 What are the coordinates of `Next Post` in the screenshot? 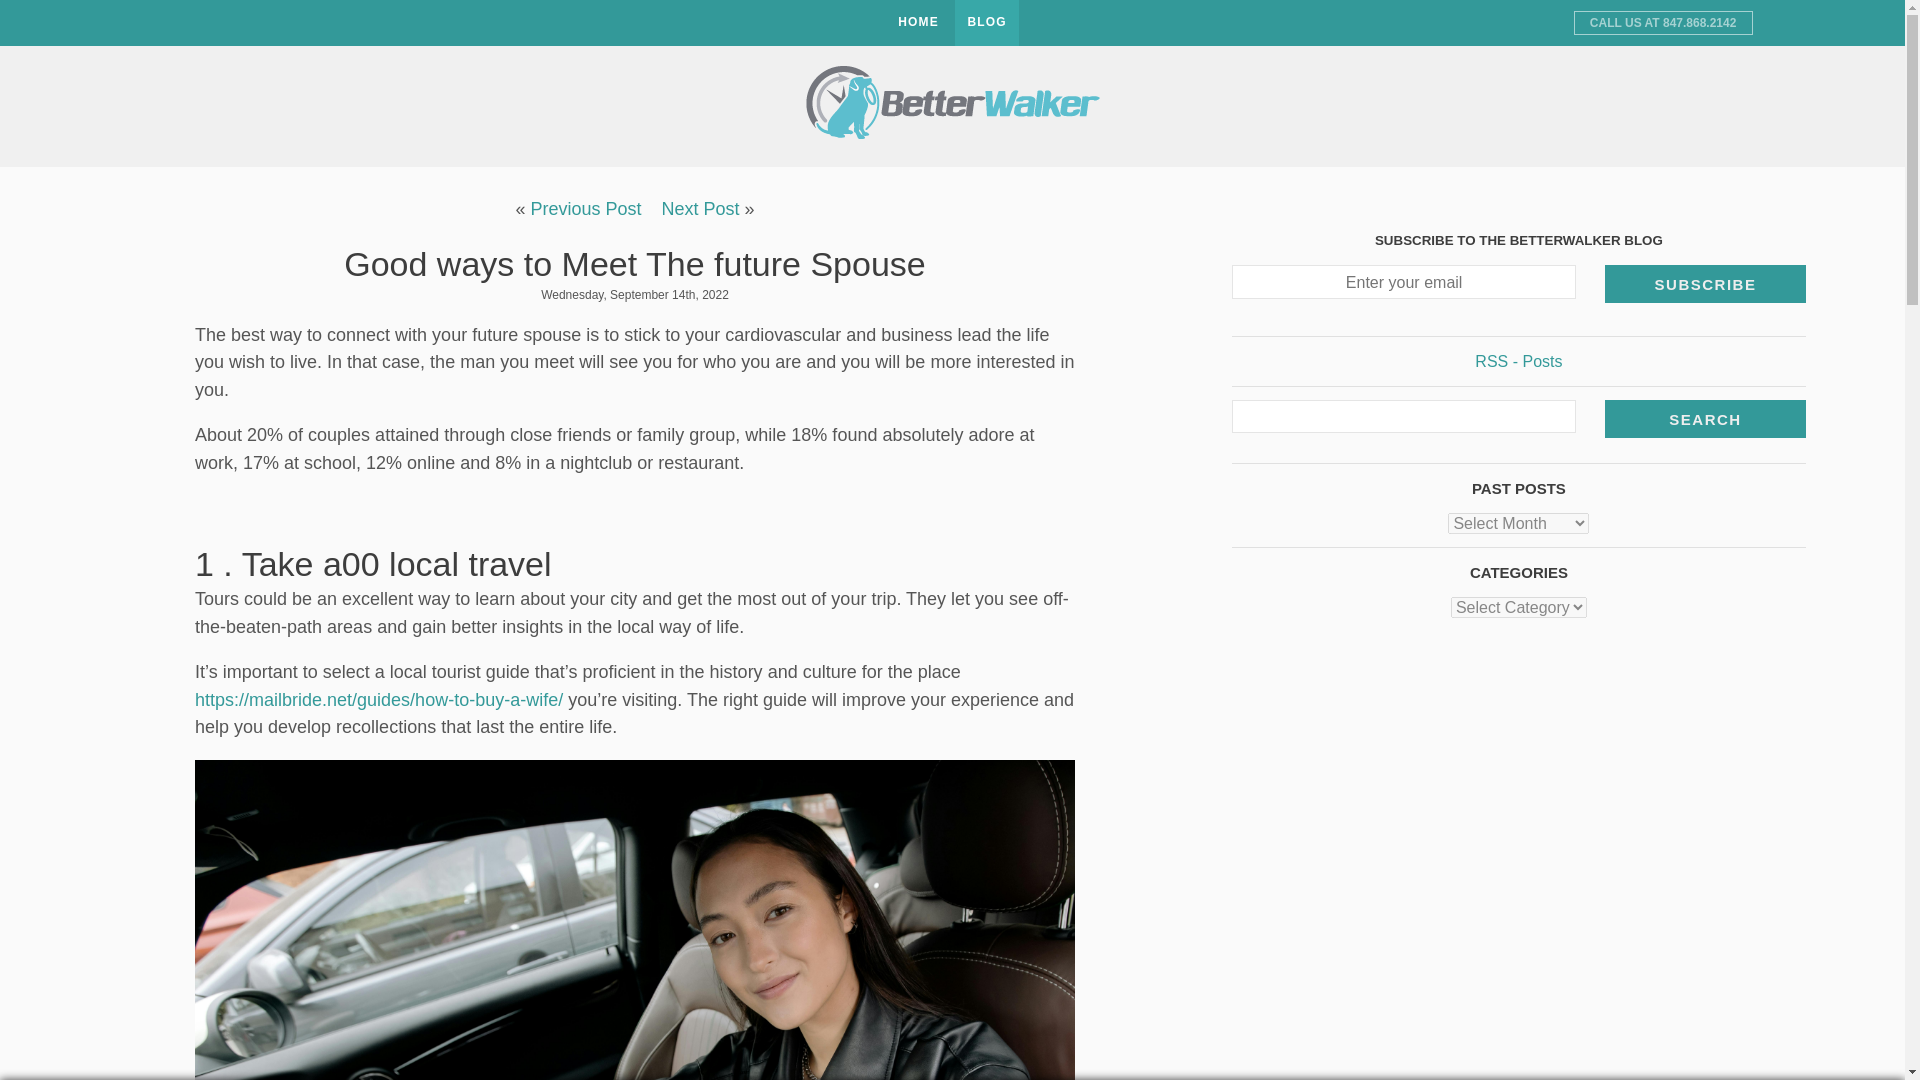 It's located at (700, 208).